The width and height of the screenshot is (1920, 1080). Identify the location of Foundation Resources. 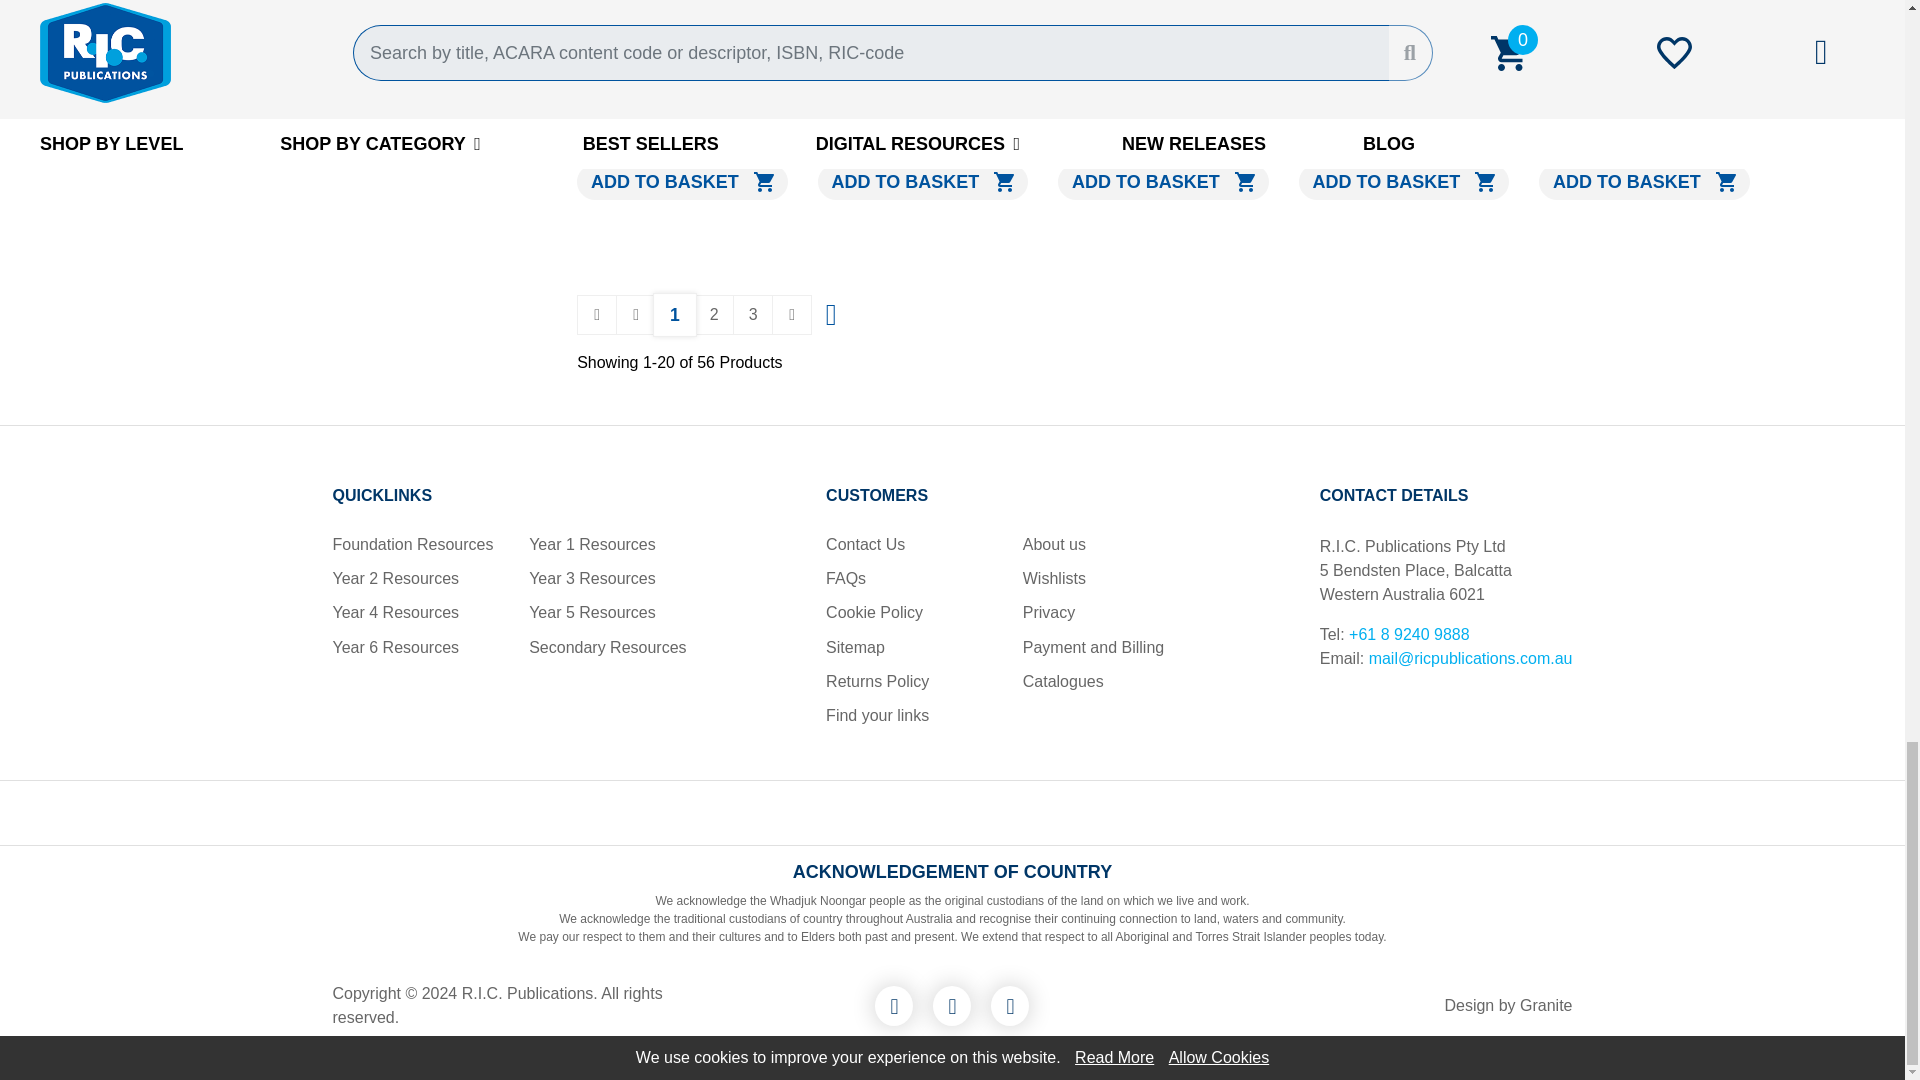
(412, 544).